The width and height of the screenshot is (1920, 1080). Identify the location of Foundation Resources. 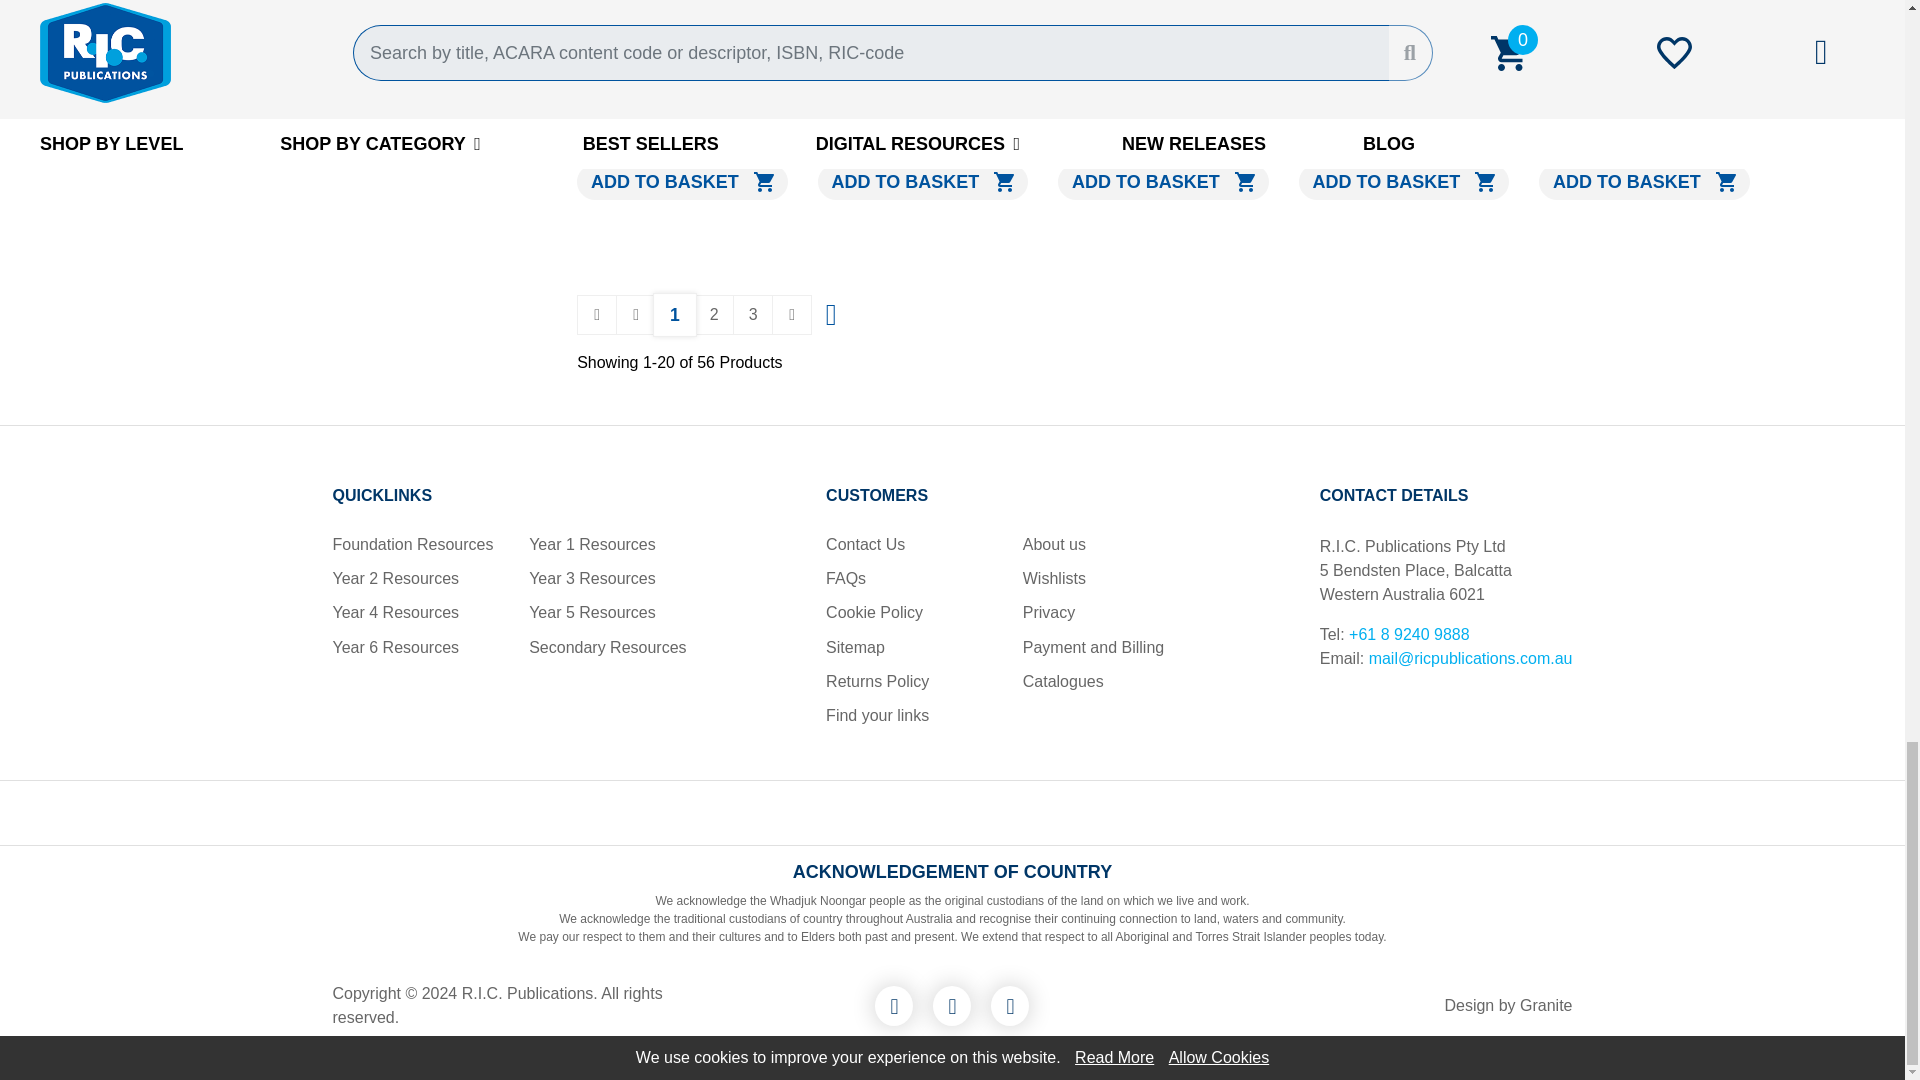
(412, 544).